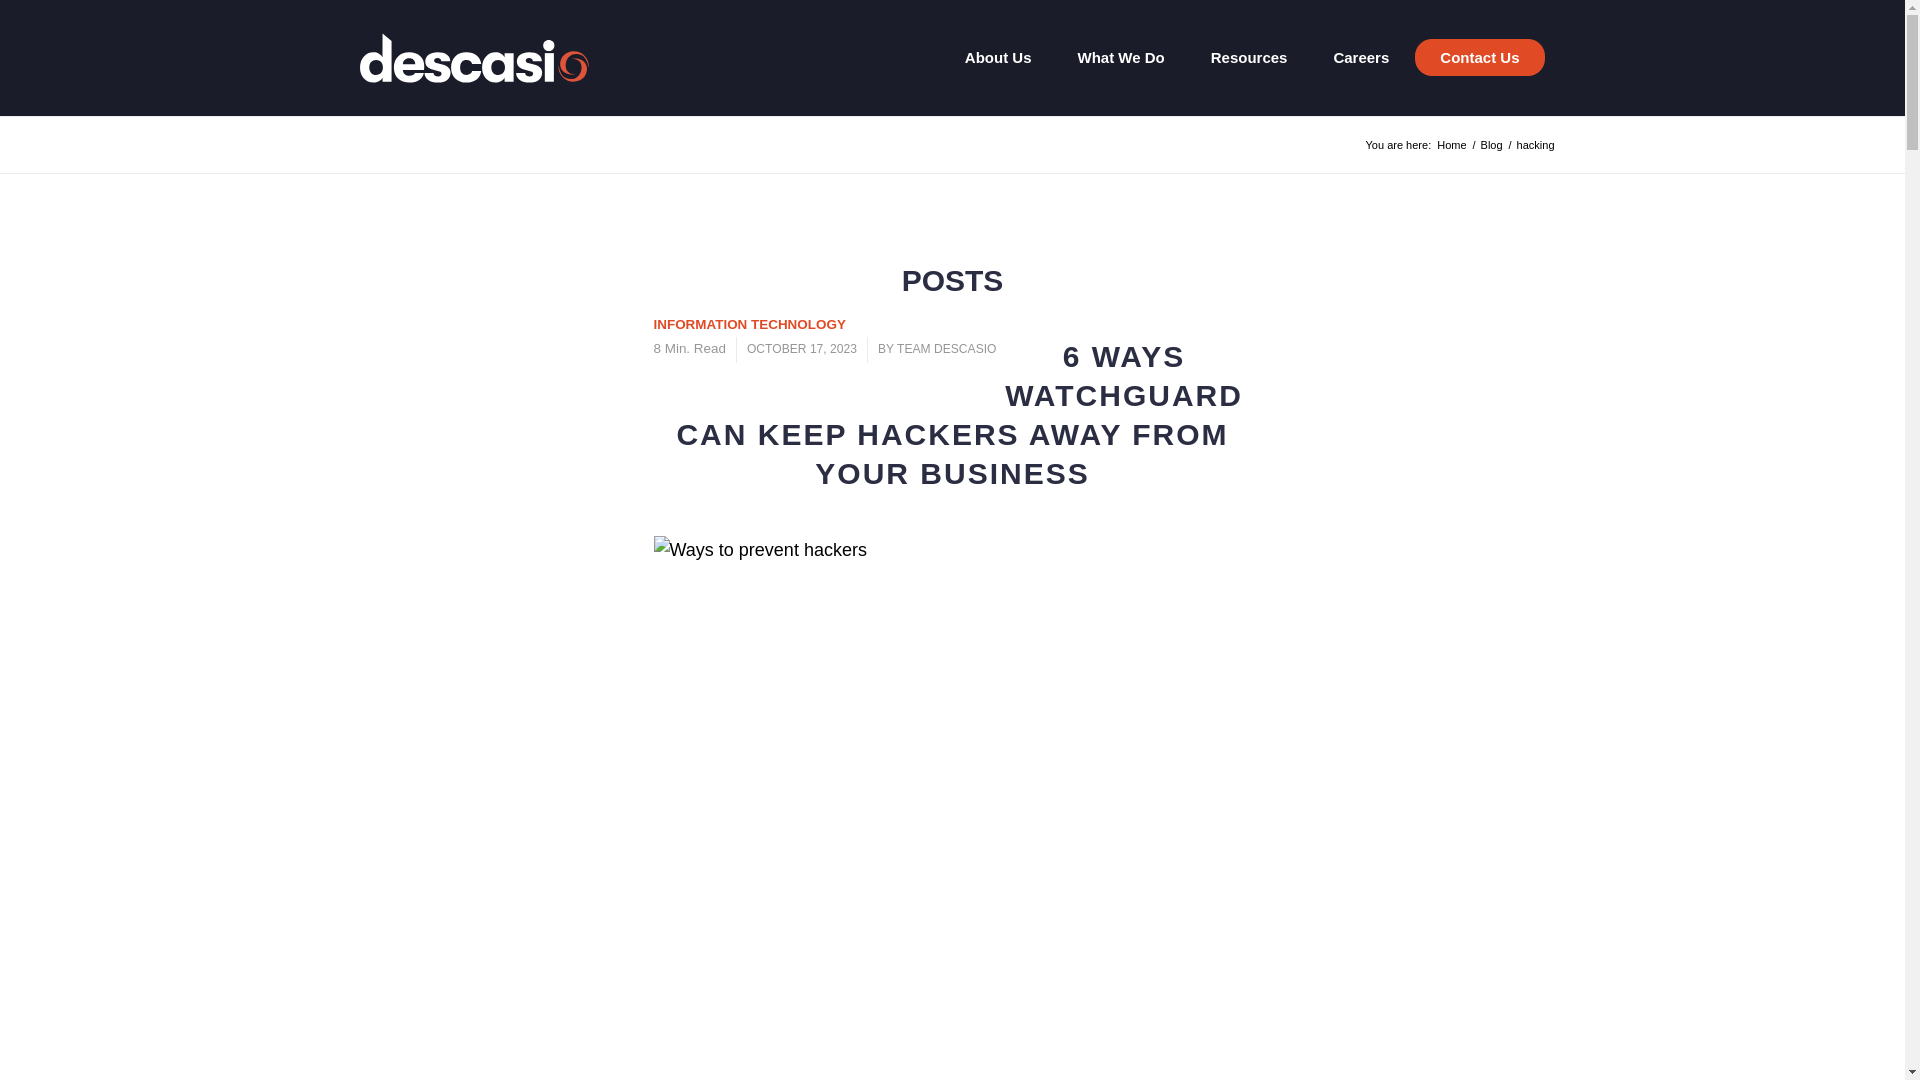  What do you see at coordinates (988, 58) in the screenshot?
I see `About Us` at bounding box center [988, 58].